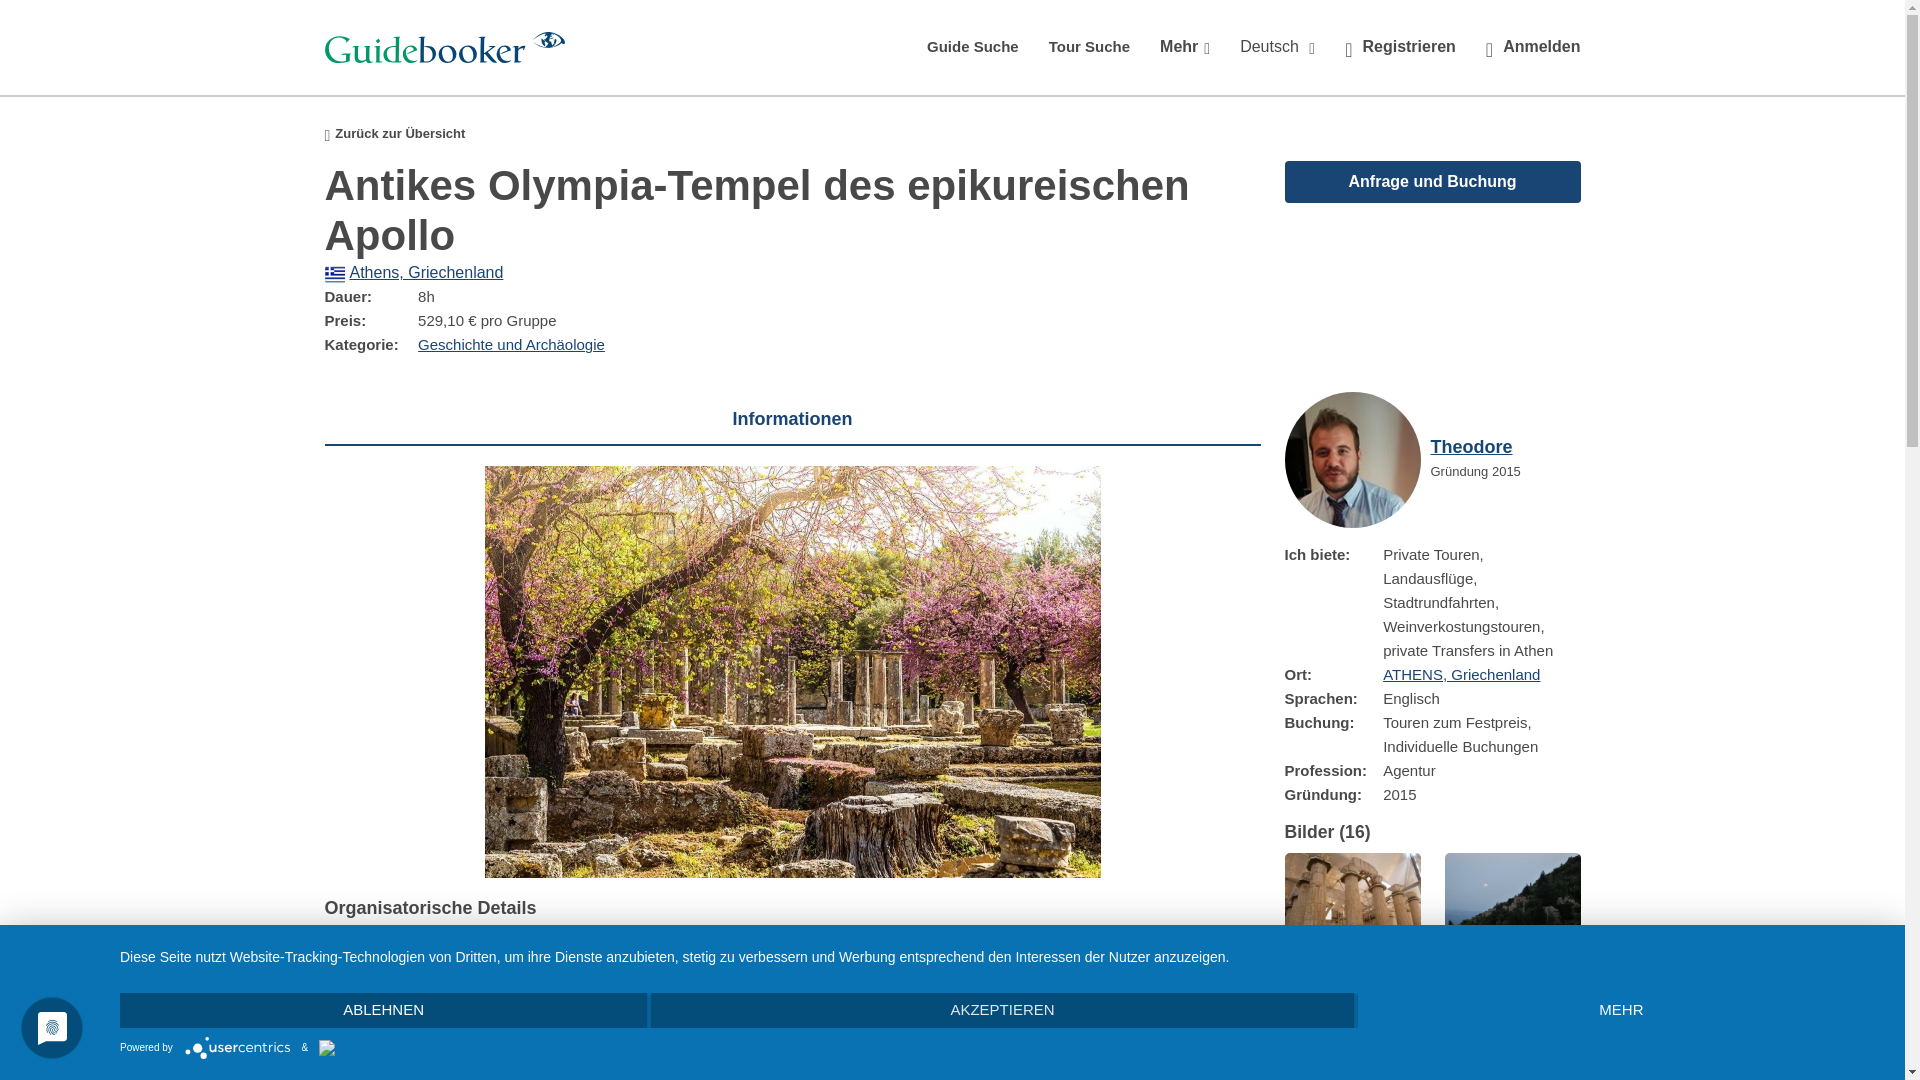 This screenshot has width=1920, height=1080. Describe the element at coordinates (1089, 46) in the screenshot. I see `Tour Suche` at that location.